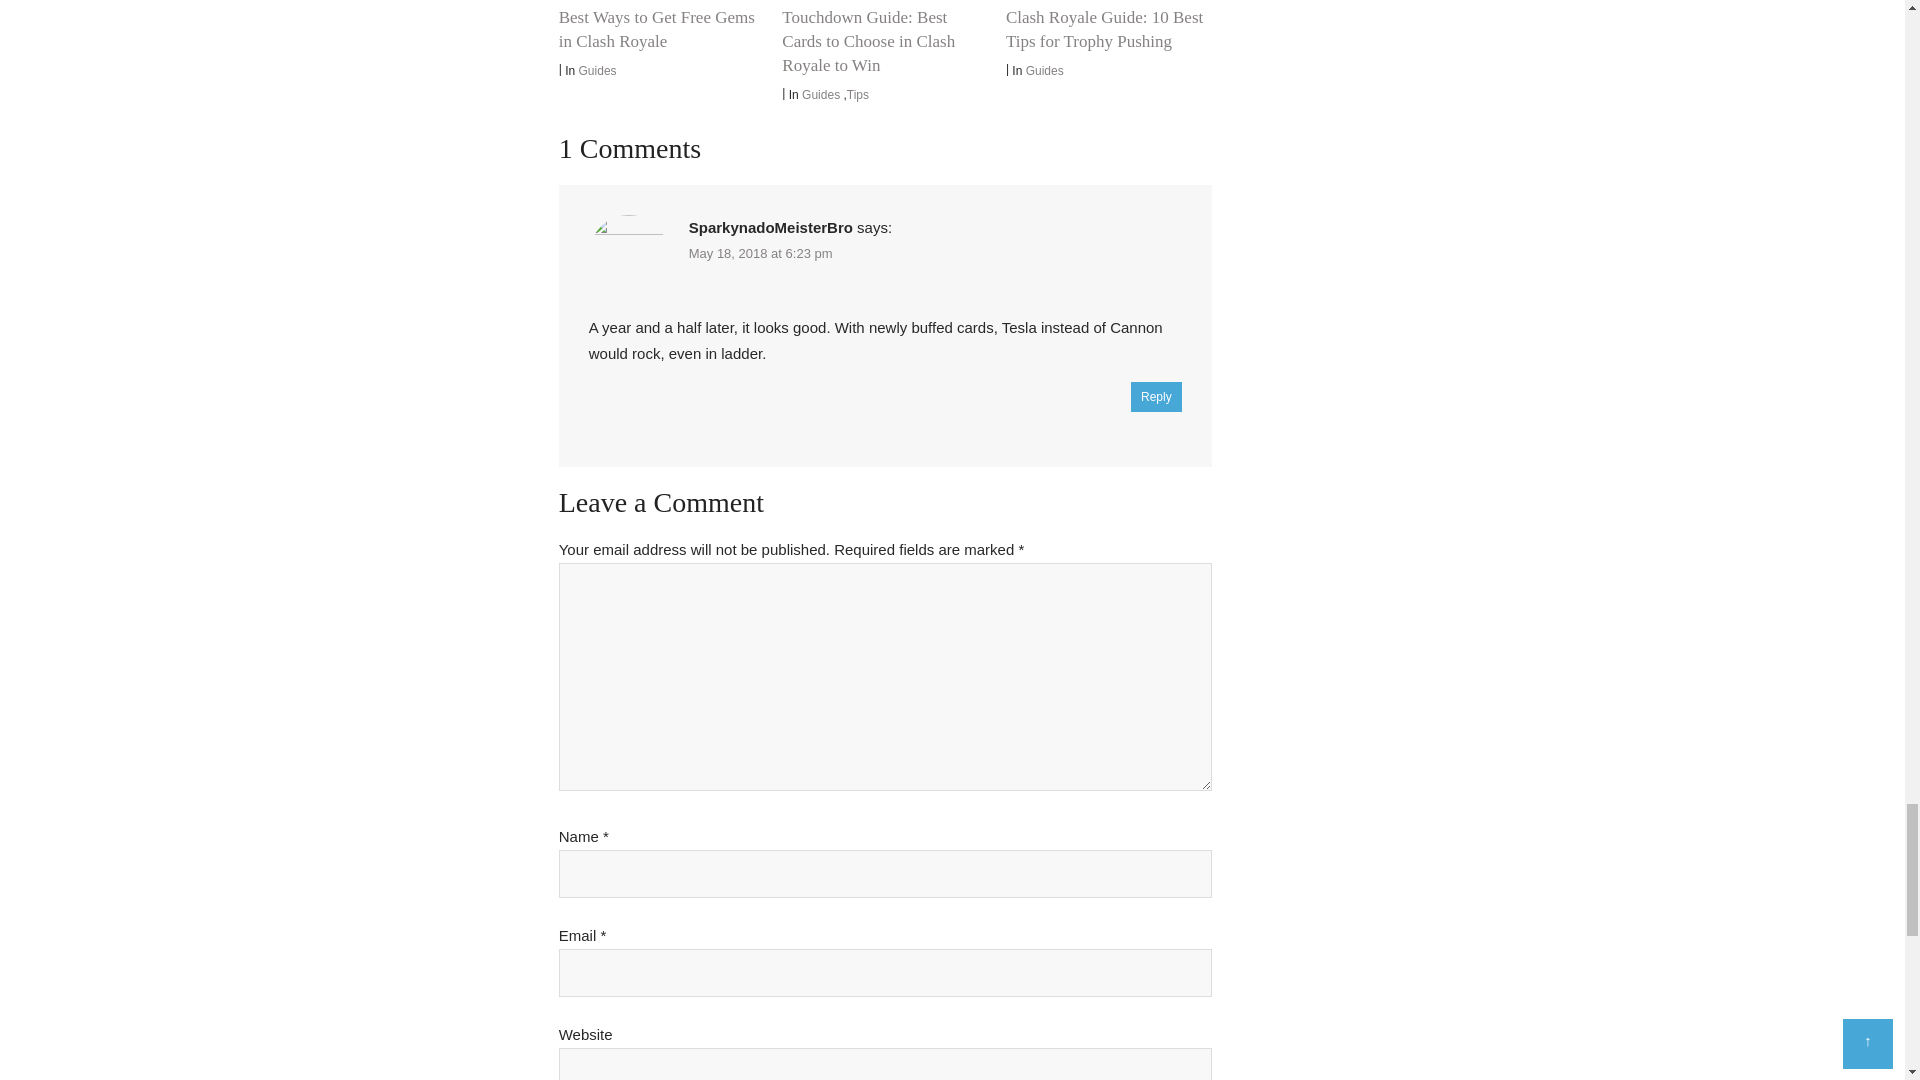 This screenshot has height=1080, width=1920. What do you see at coordinates (868, 40) in the screenshot?
I see `Touchdown Guide: Best Cards to Choose in Clash Royale to Win` at bounding box center [868, 40].